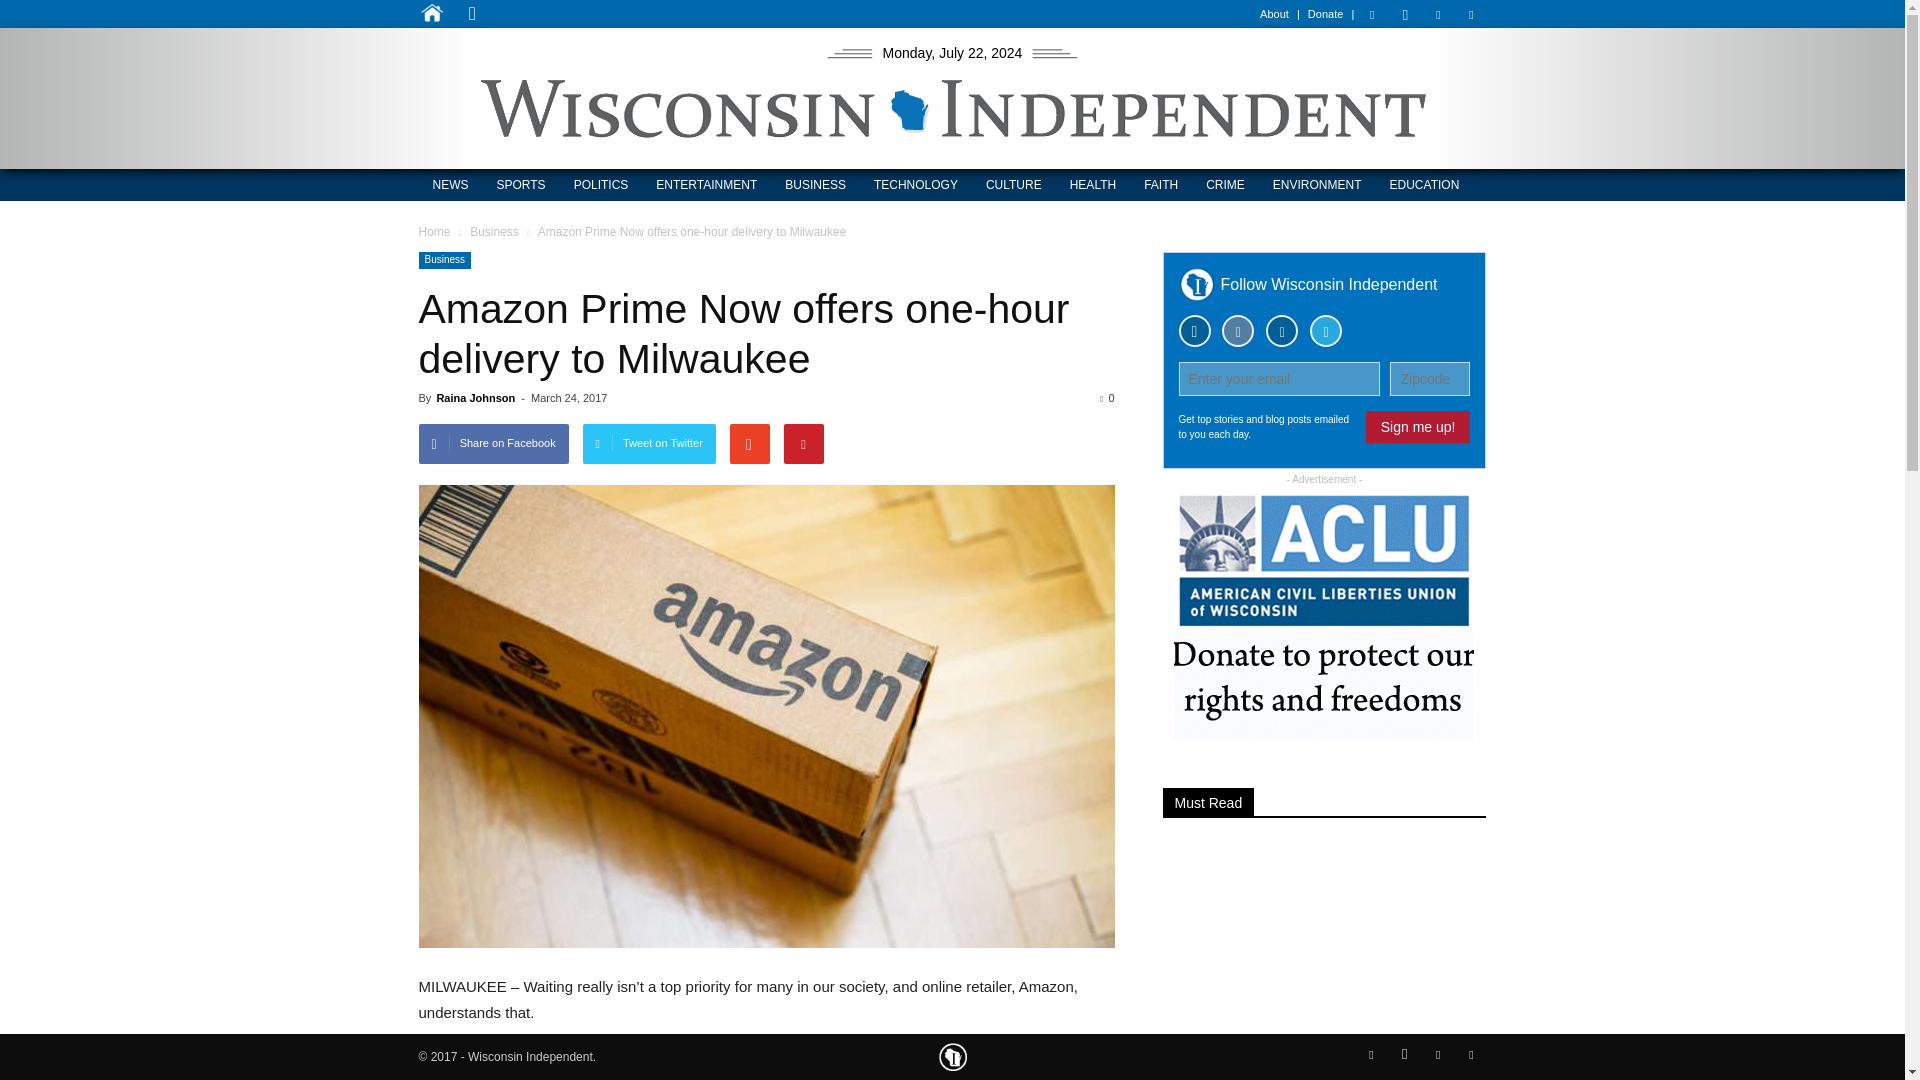  Describe the element at coordinates (1405, 14) in the screenshot. I see `Instagram` at that location.